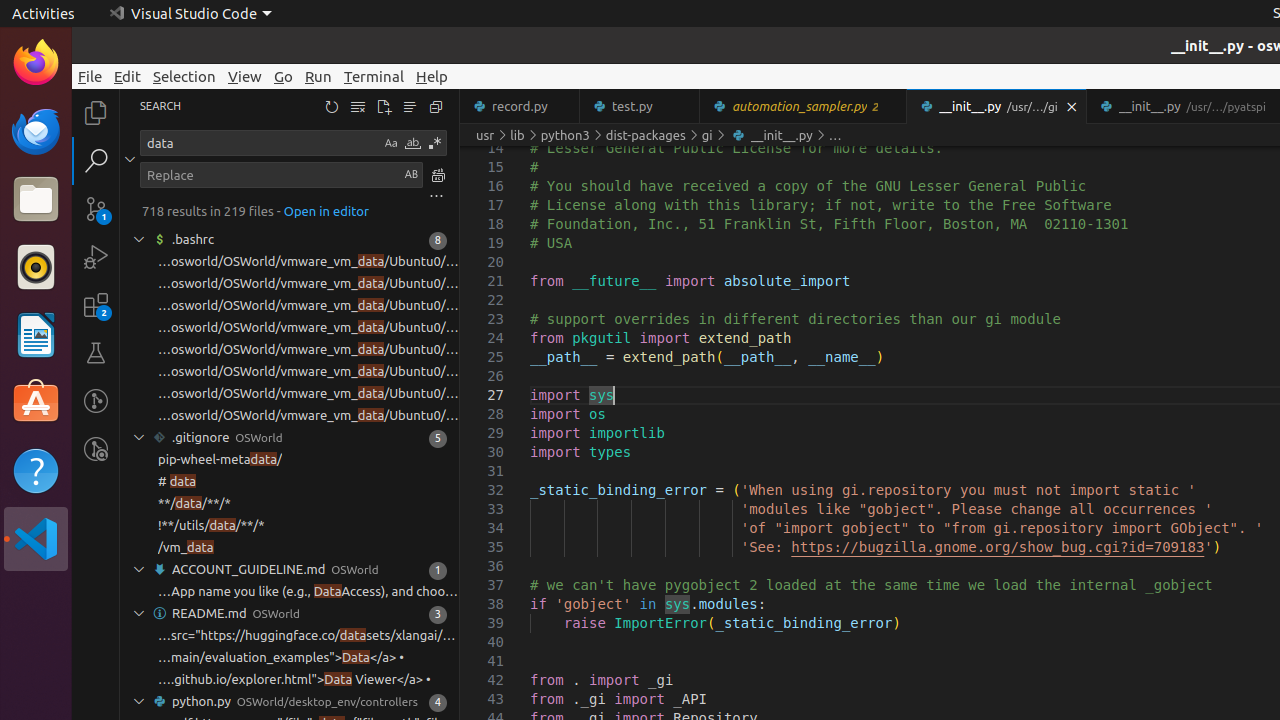 The height and width of the screenshot is (720, 1280). I want to click on 8 matches in file .bashrc of folder ., Search result, so click(290, 240).